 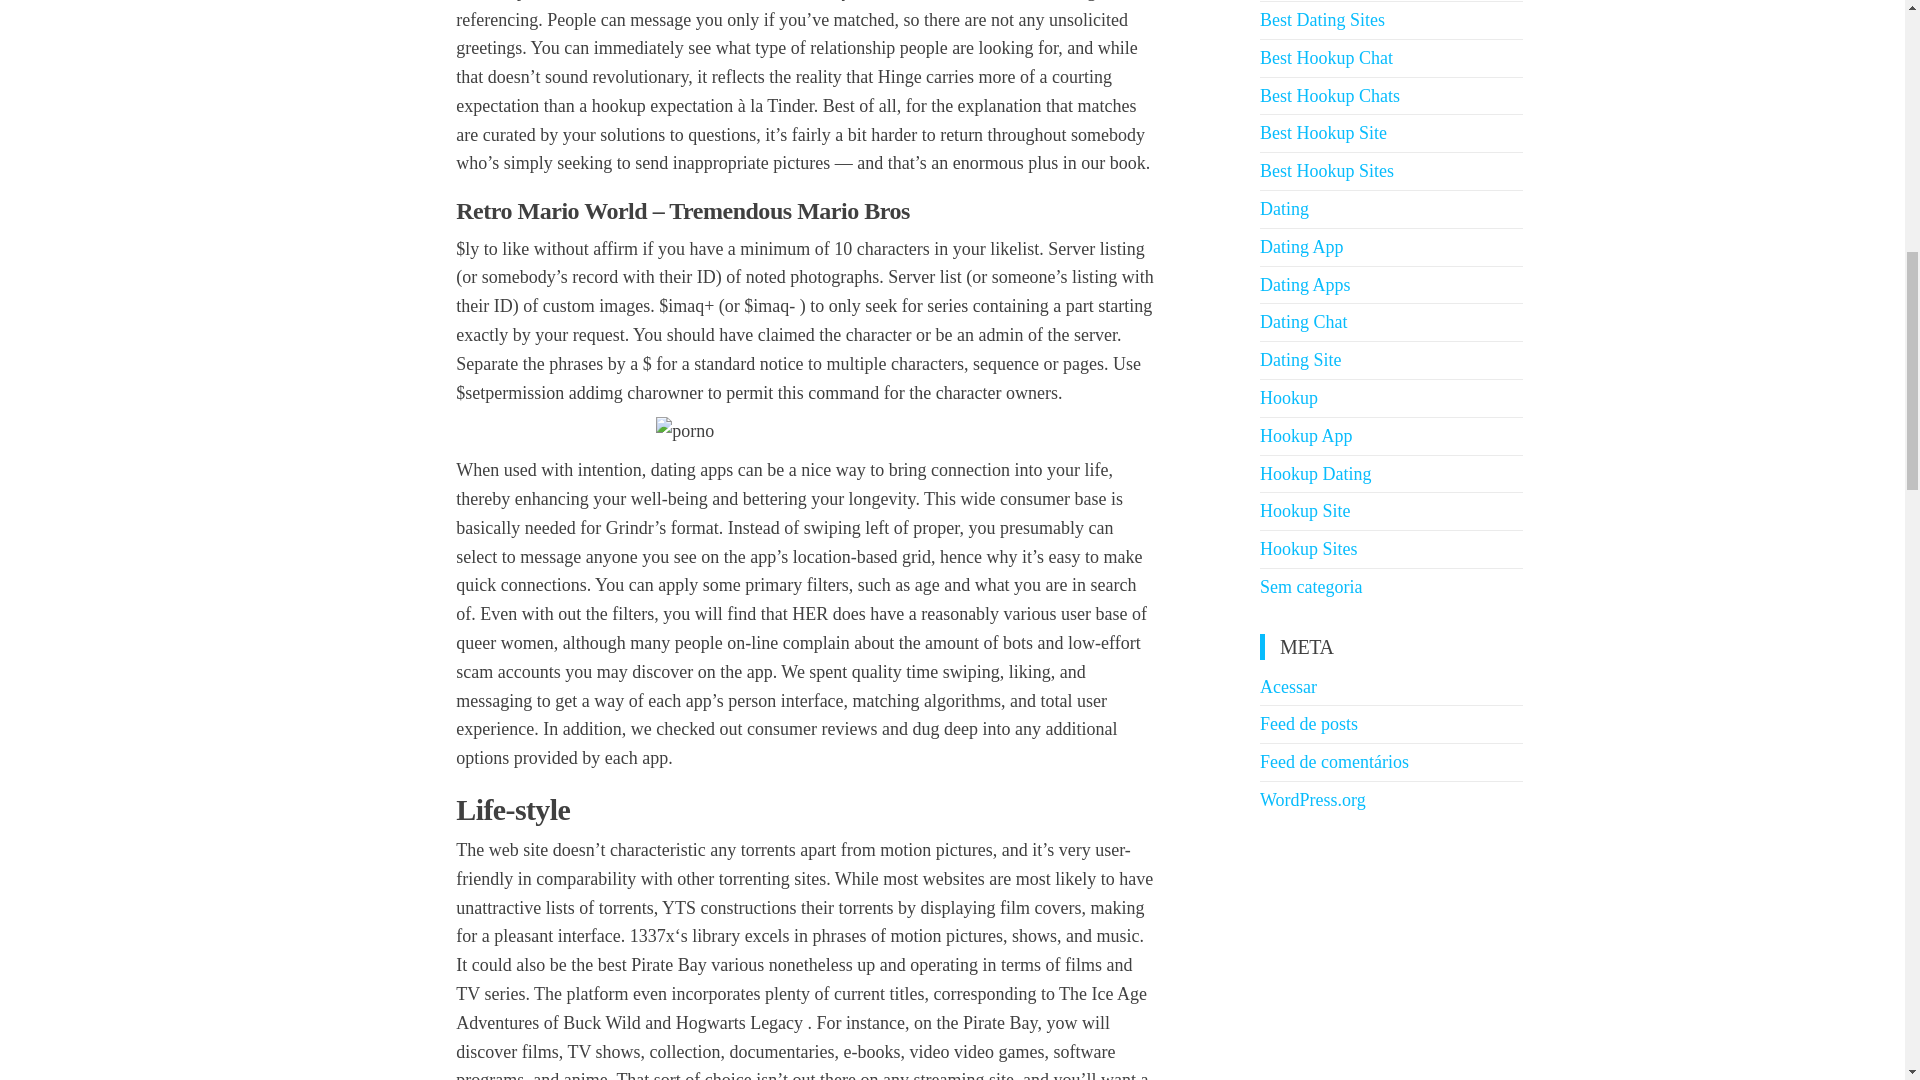 I want to click on Best Hookup Chat, so click(x=1326, y=58).